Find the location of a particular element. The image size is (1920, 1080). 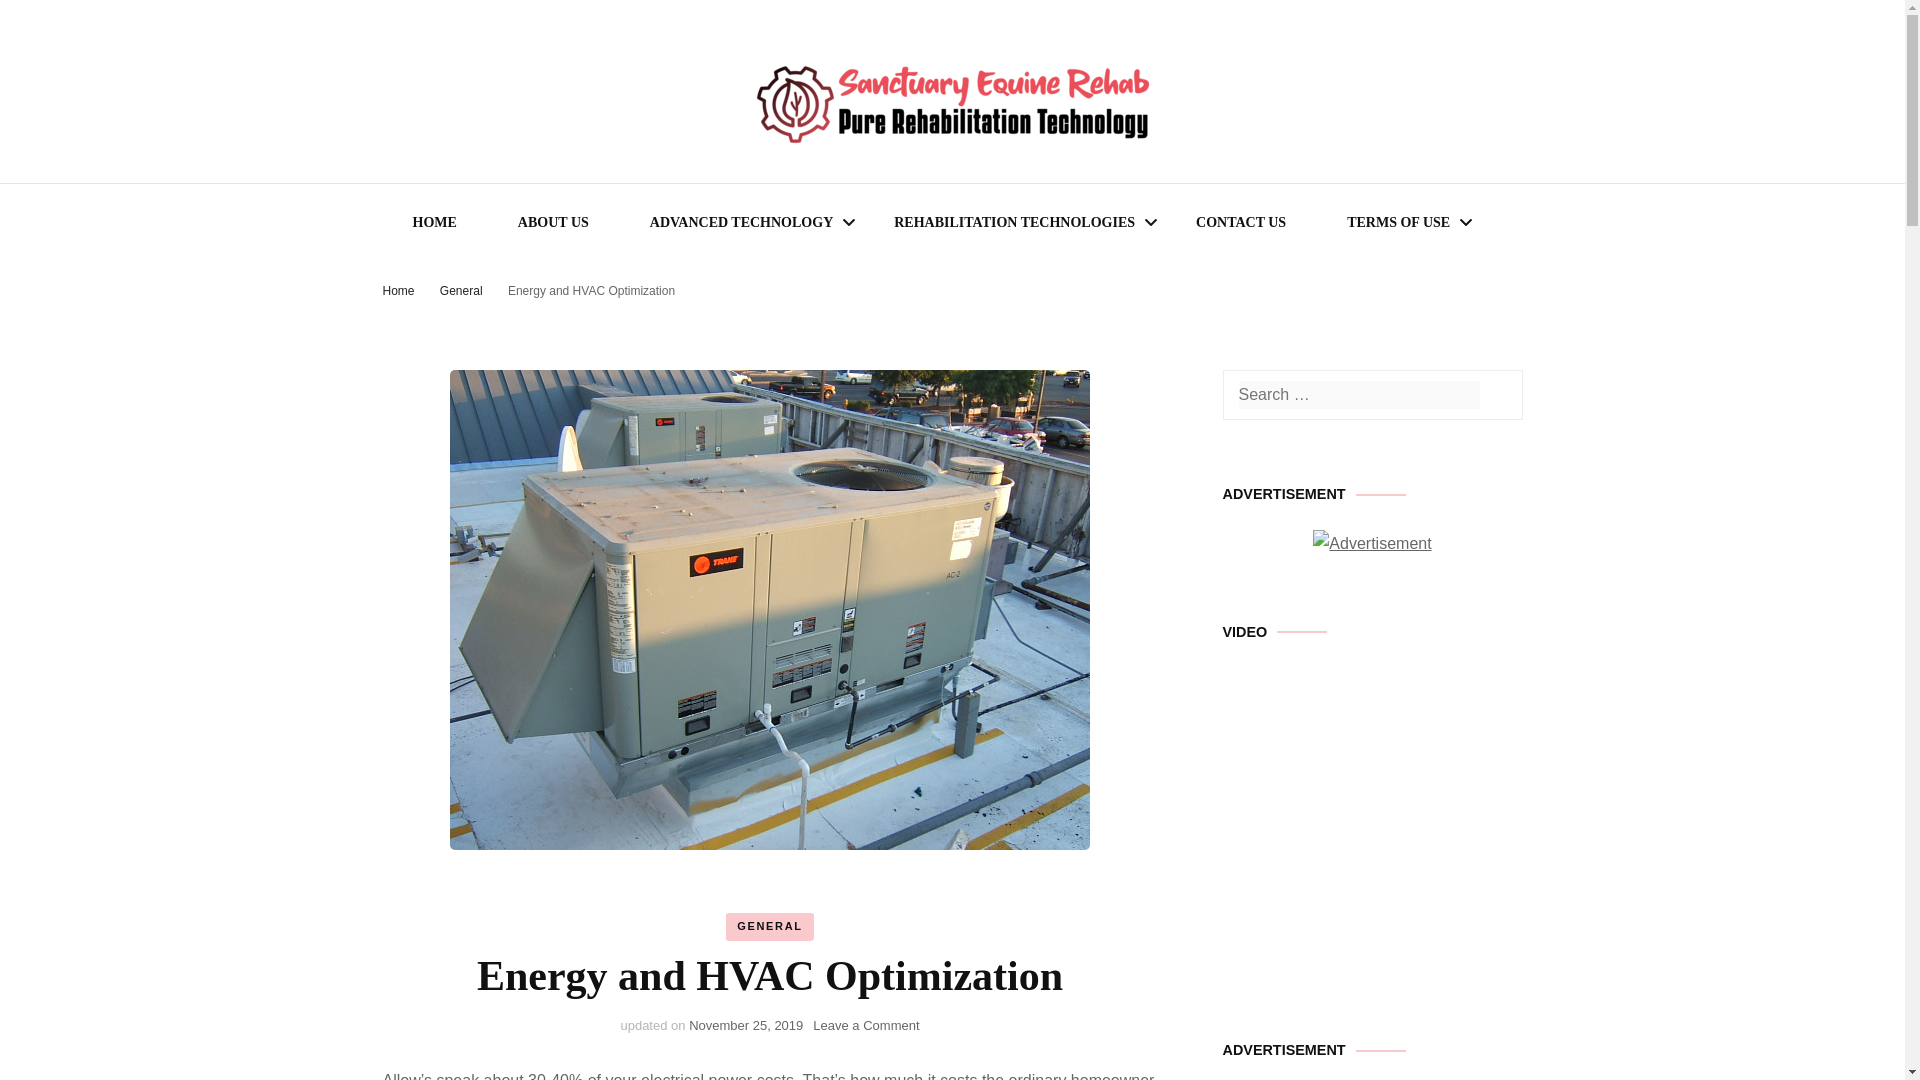

Home is located at coordinates (1496, 394).